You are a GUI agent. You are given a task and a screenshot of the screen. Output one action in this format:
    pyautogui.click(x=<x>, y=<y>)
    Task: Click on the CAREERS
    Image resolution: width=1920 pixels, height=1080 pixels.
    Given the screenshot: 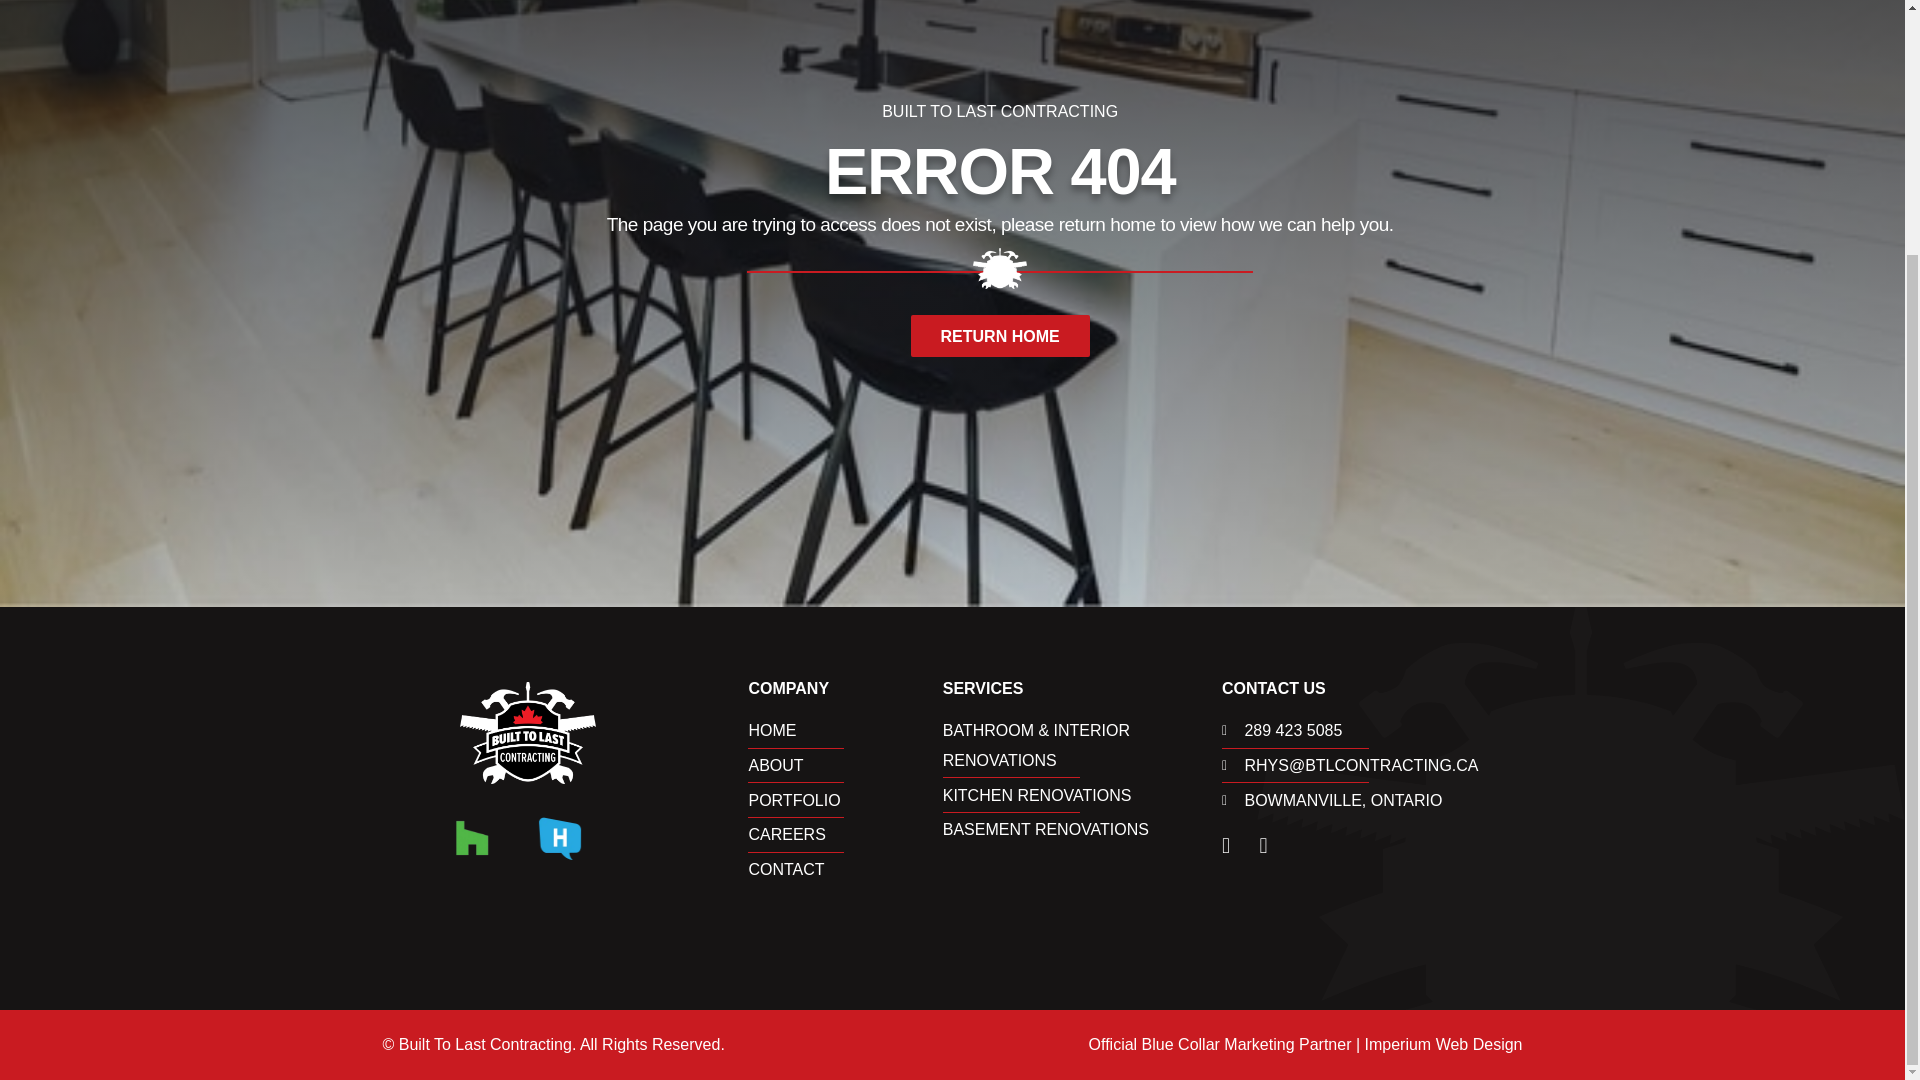 What is the action you would take?
    pyautogui.click(x=845, y=834)
    